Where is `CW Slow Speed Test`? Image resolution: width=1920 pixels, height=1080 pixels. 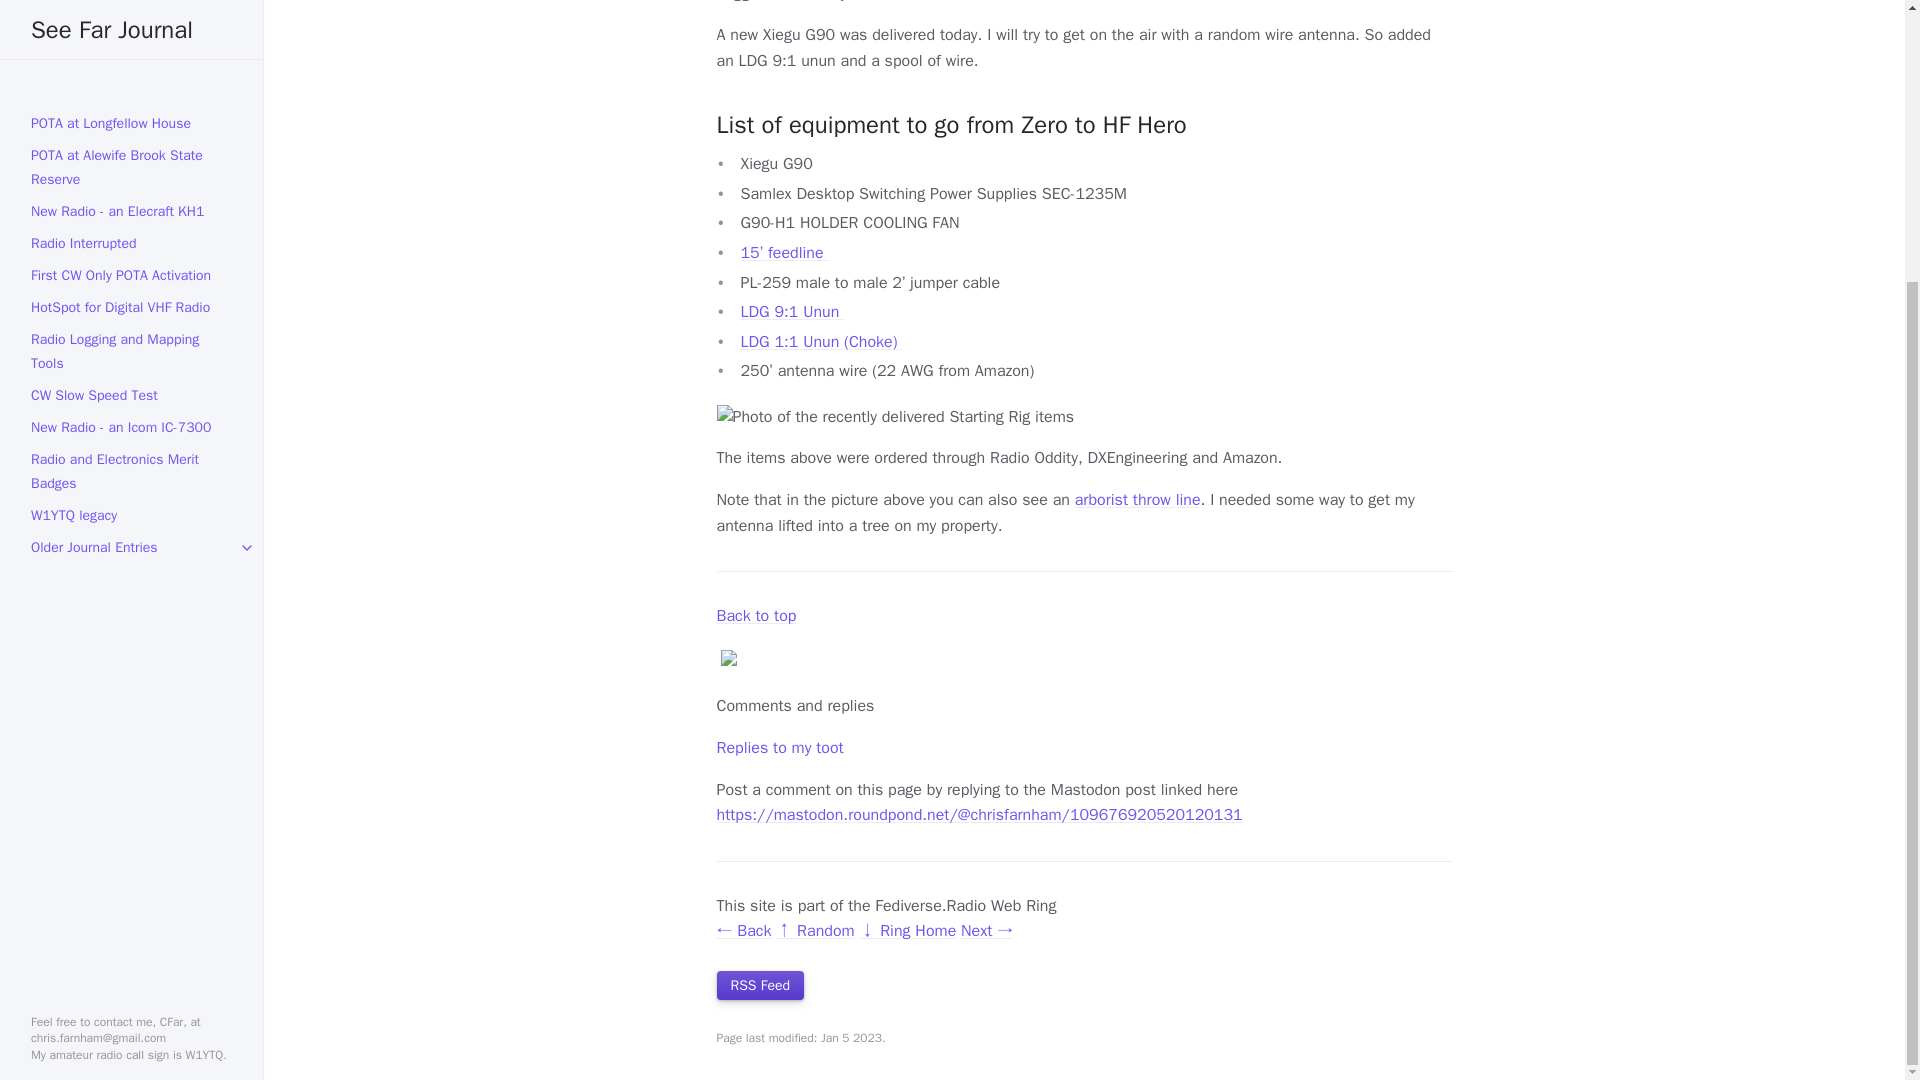 CW Slow Speed Test is located at coordinates (132, 26).